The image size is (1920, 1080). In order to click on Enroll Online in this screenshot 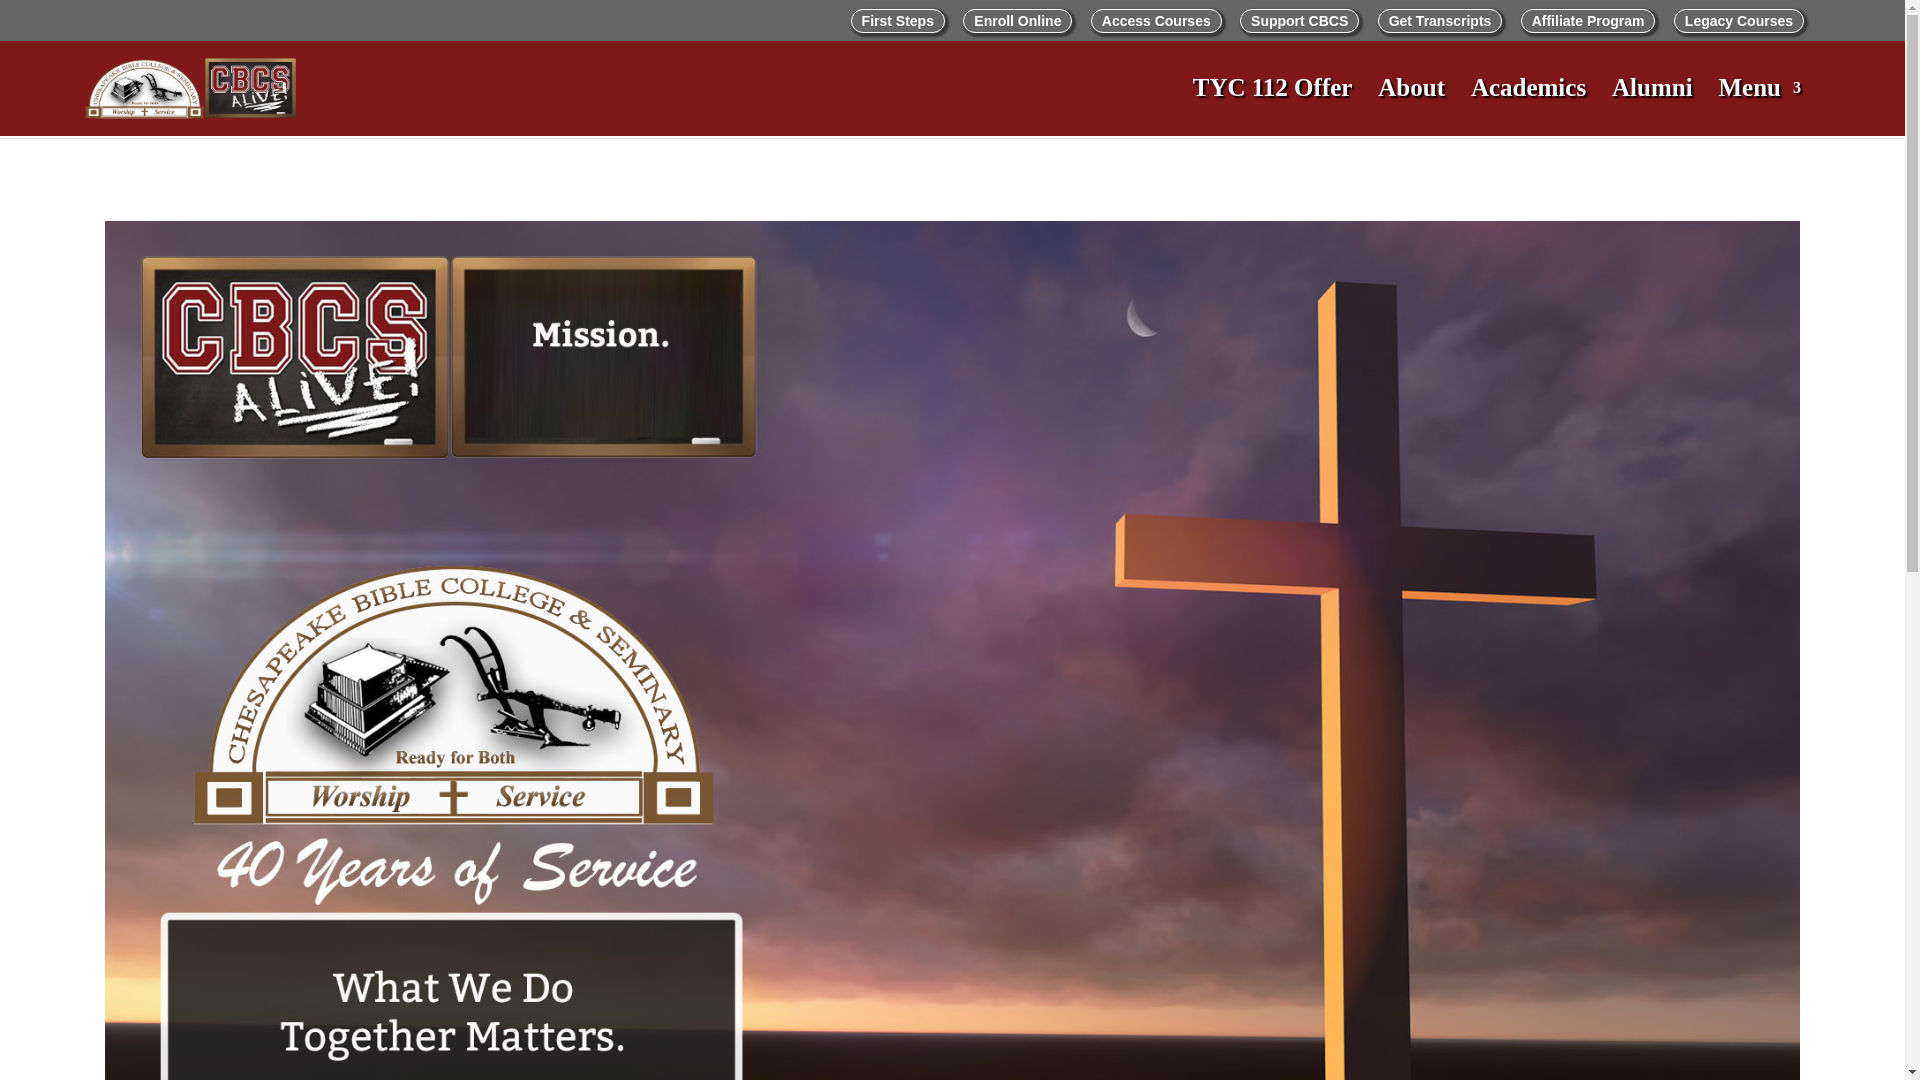, I will do `click(1017, 20)`.